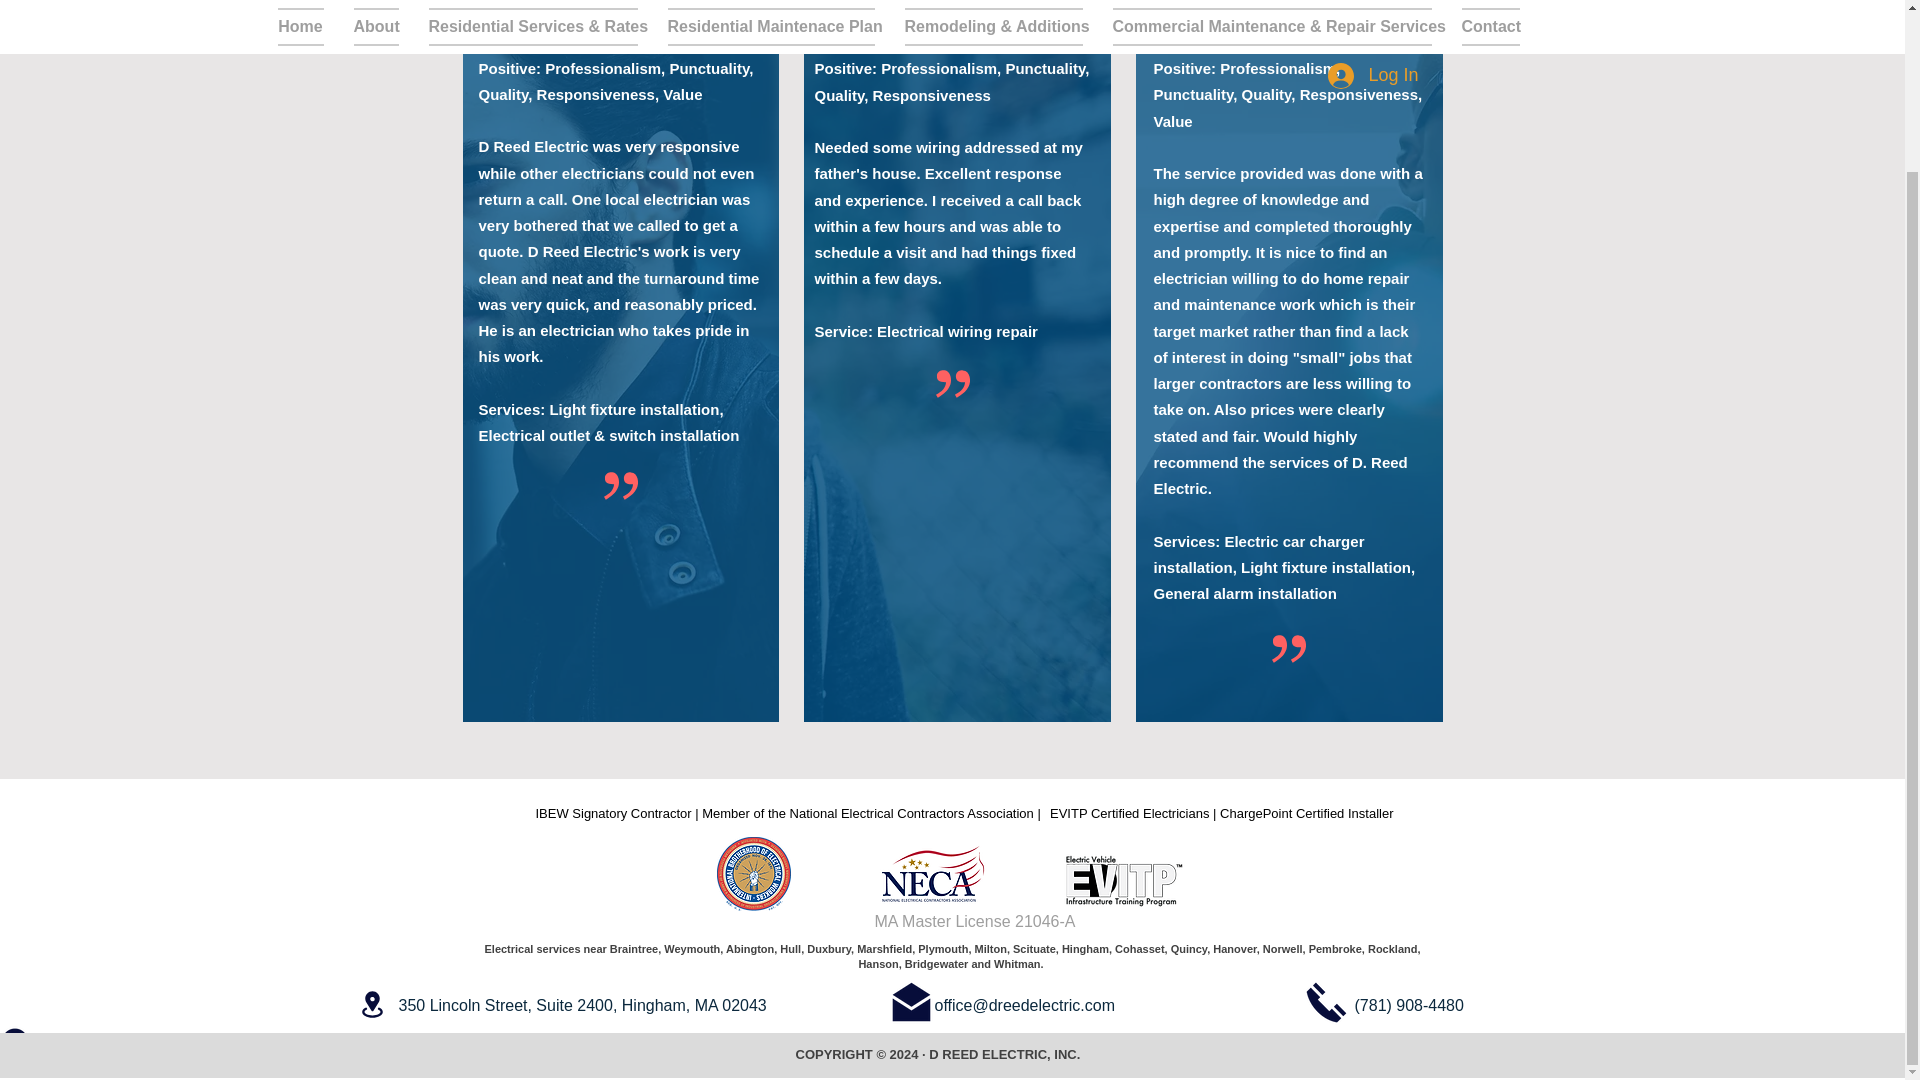 The height and width of the screenshot is (1080, 1920). Describe the element at coordinates (582, 1005) in the screenshot. I see `350 Lincoln Street, Suite 2400, Hingham, MA 02043` at that location.